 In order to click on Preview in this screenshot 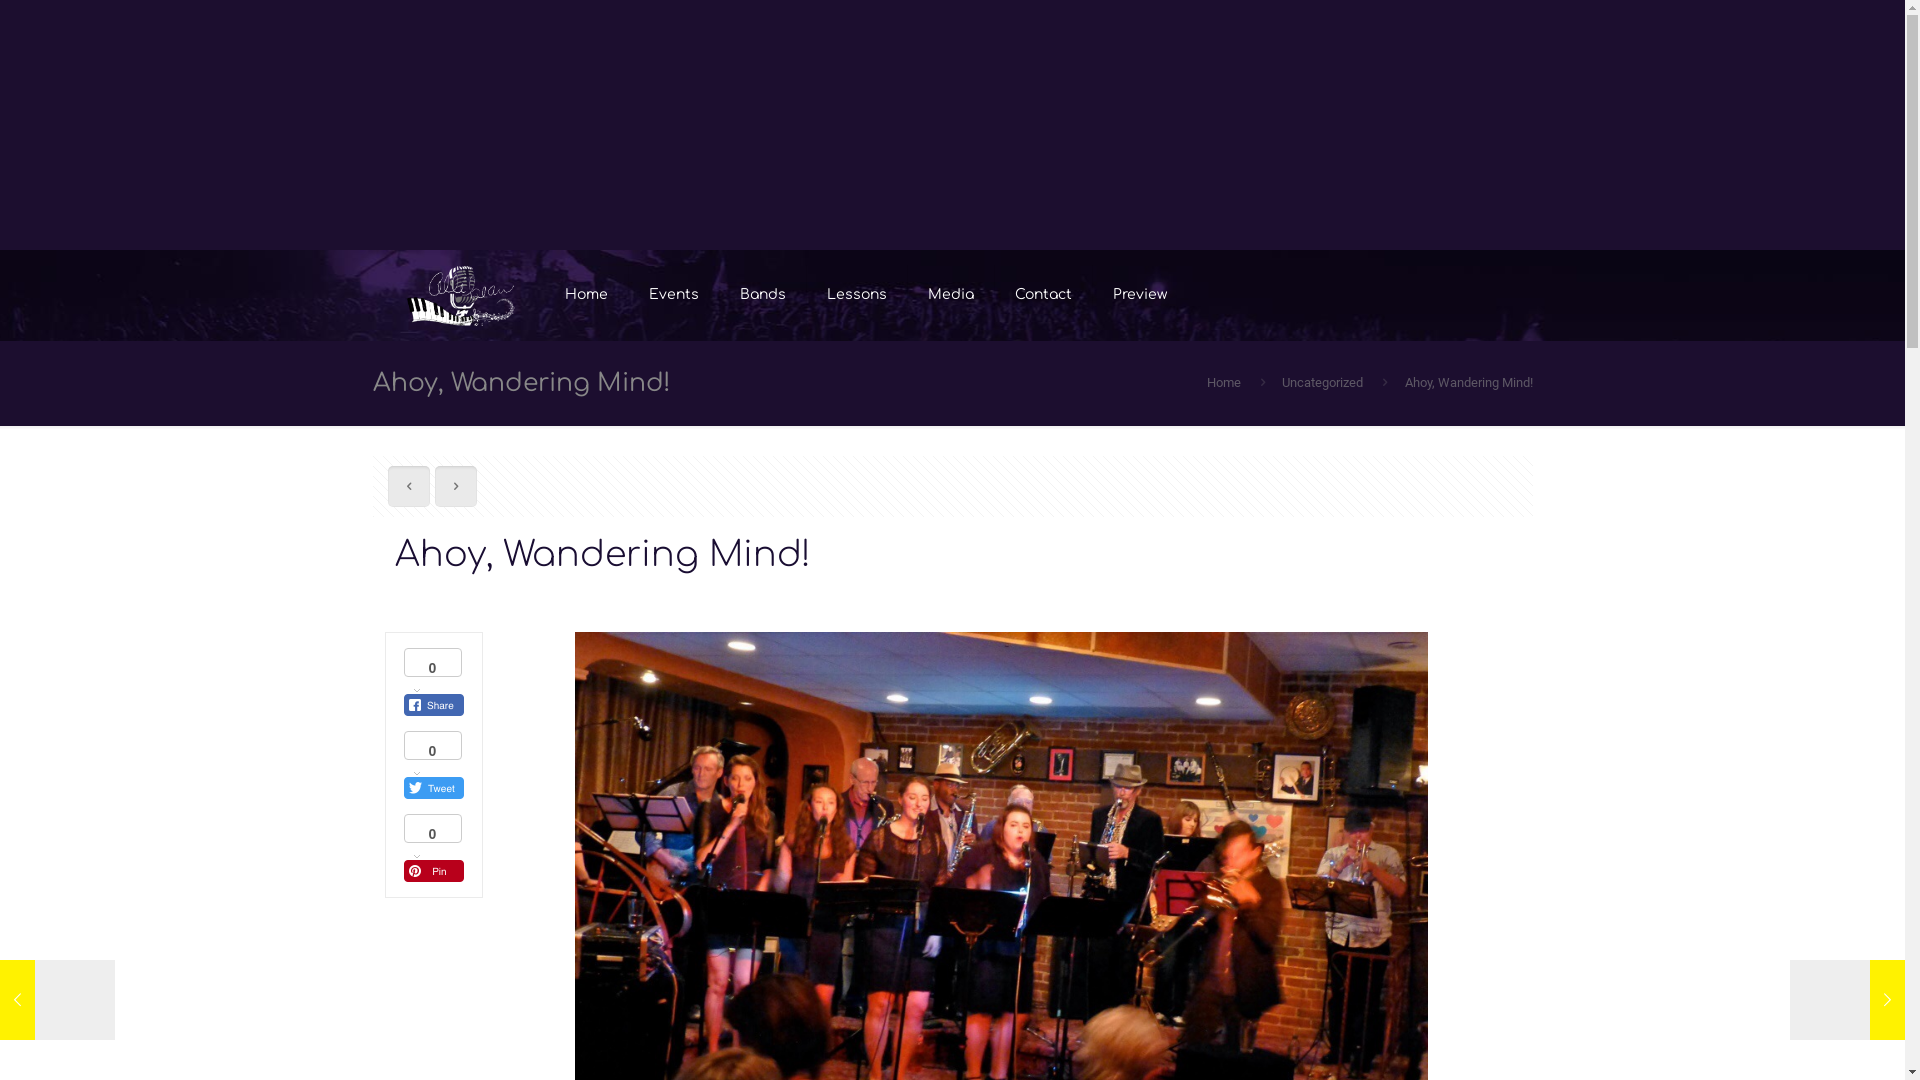, I will do `click(1140, 295)`.